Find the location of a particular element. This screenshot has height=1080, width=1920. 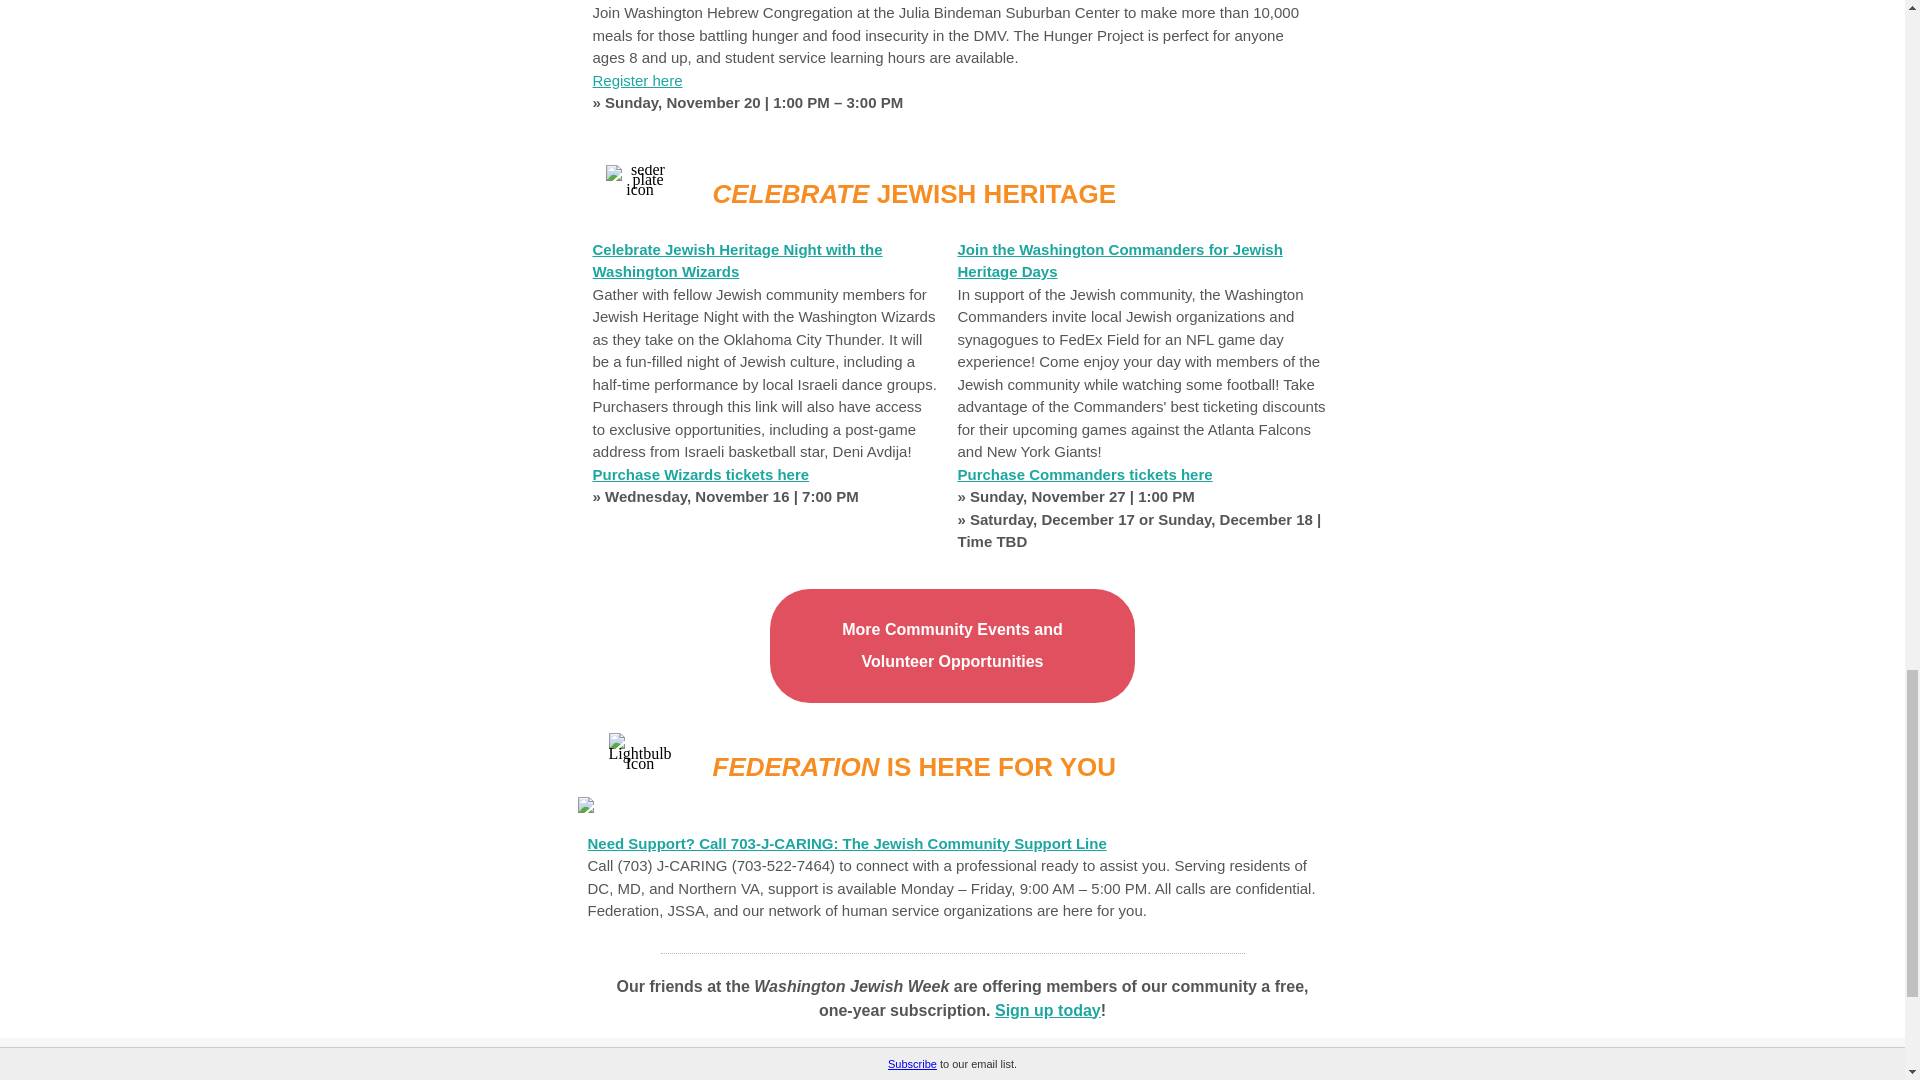

Purchase Wizards tickets here is located at coordinates (700, 474).